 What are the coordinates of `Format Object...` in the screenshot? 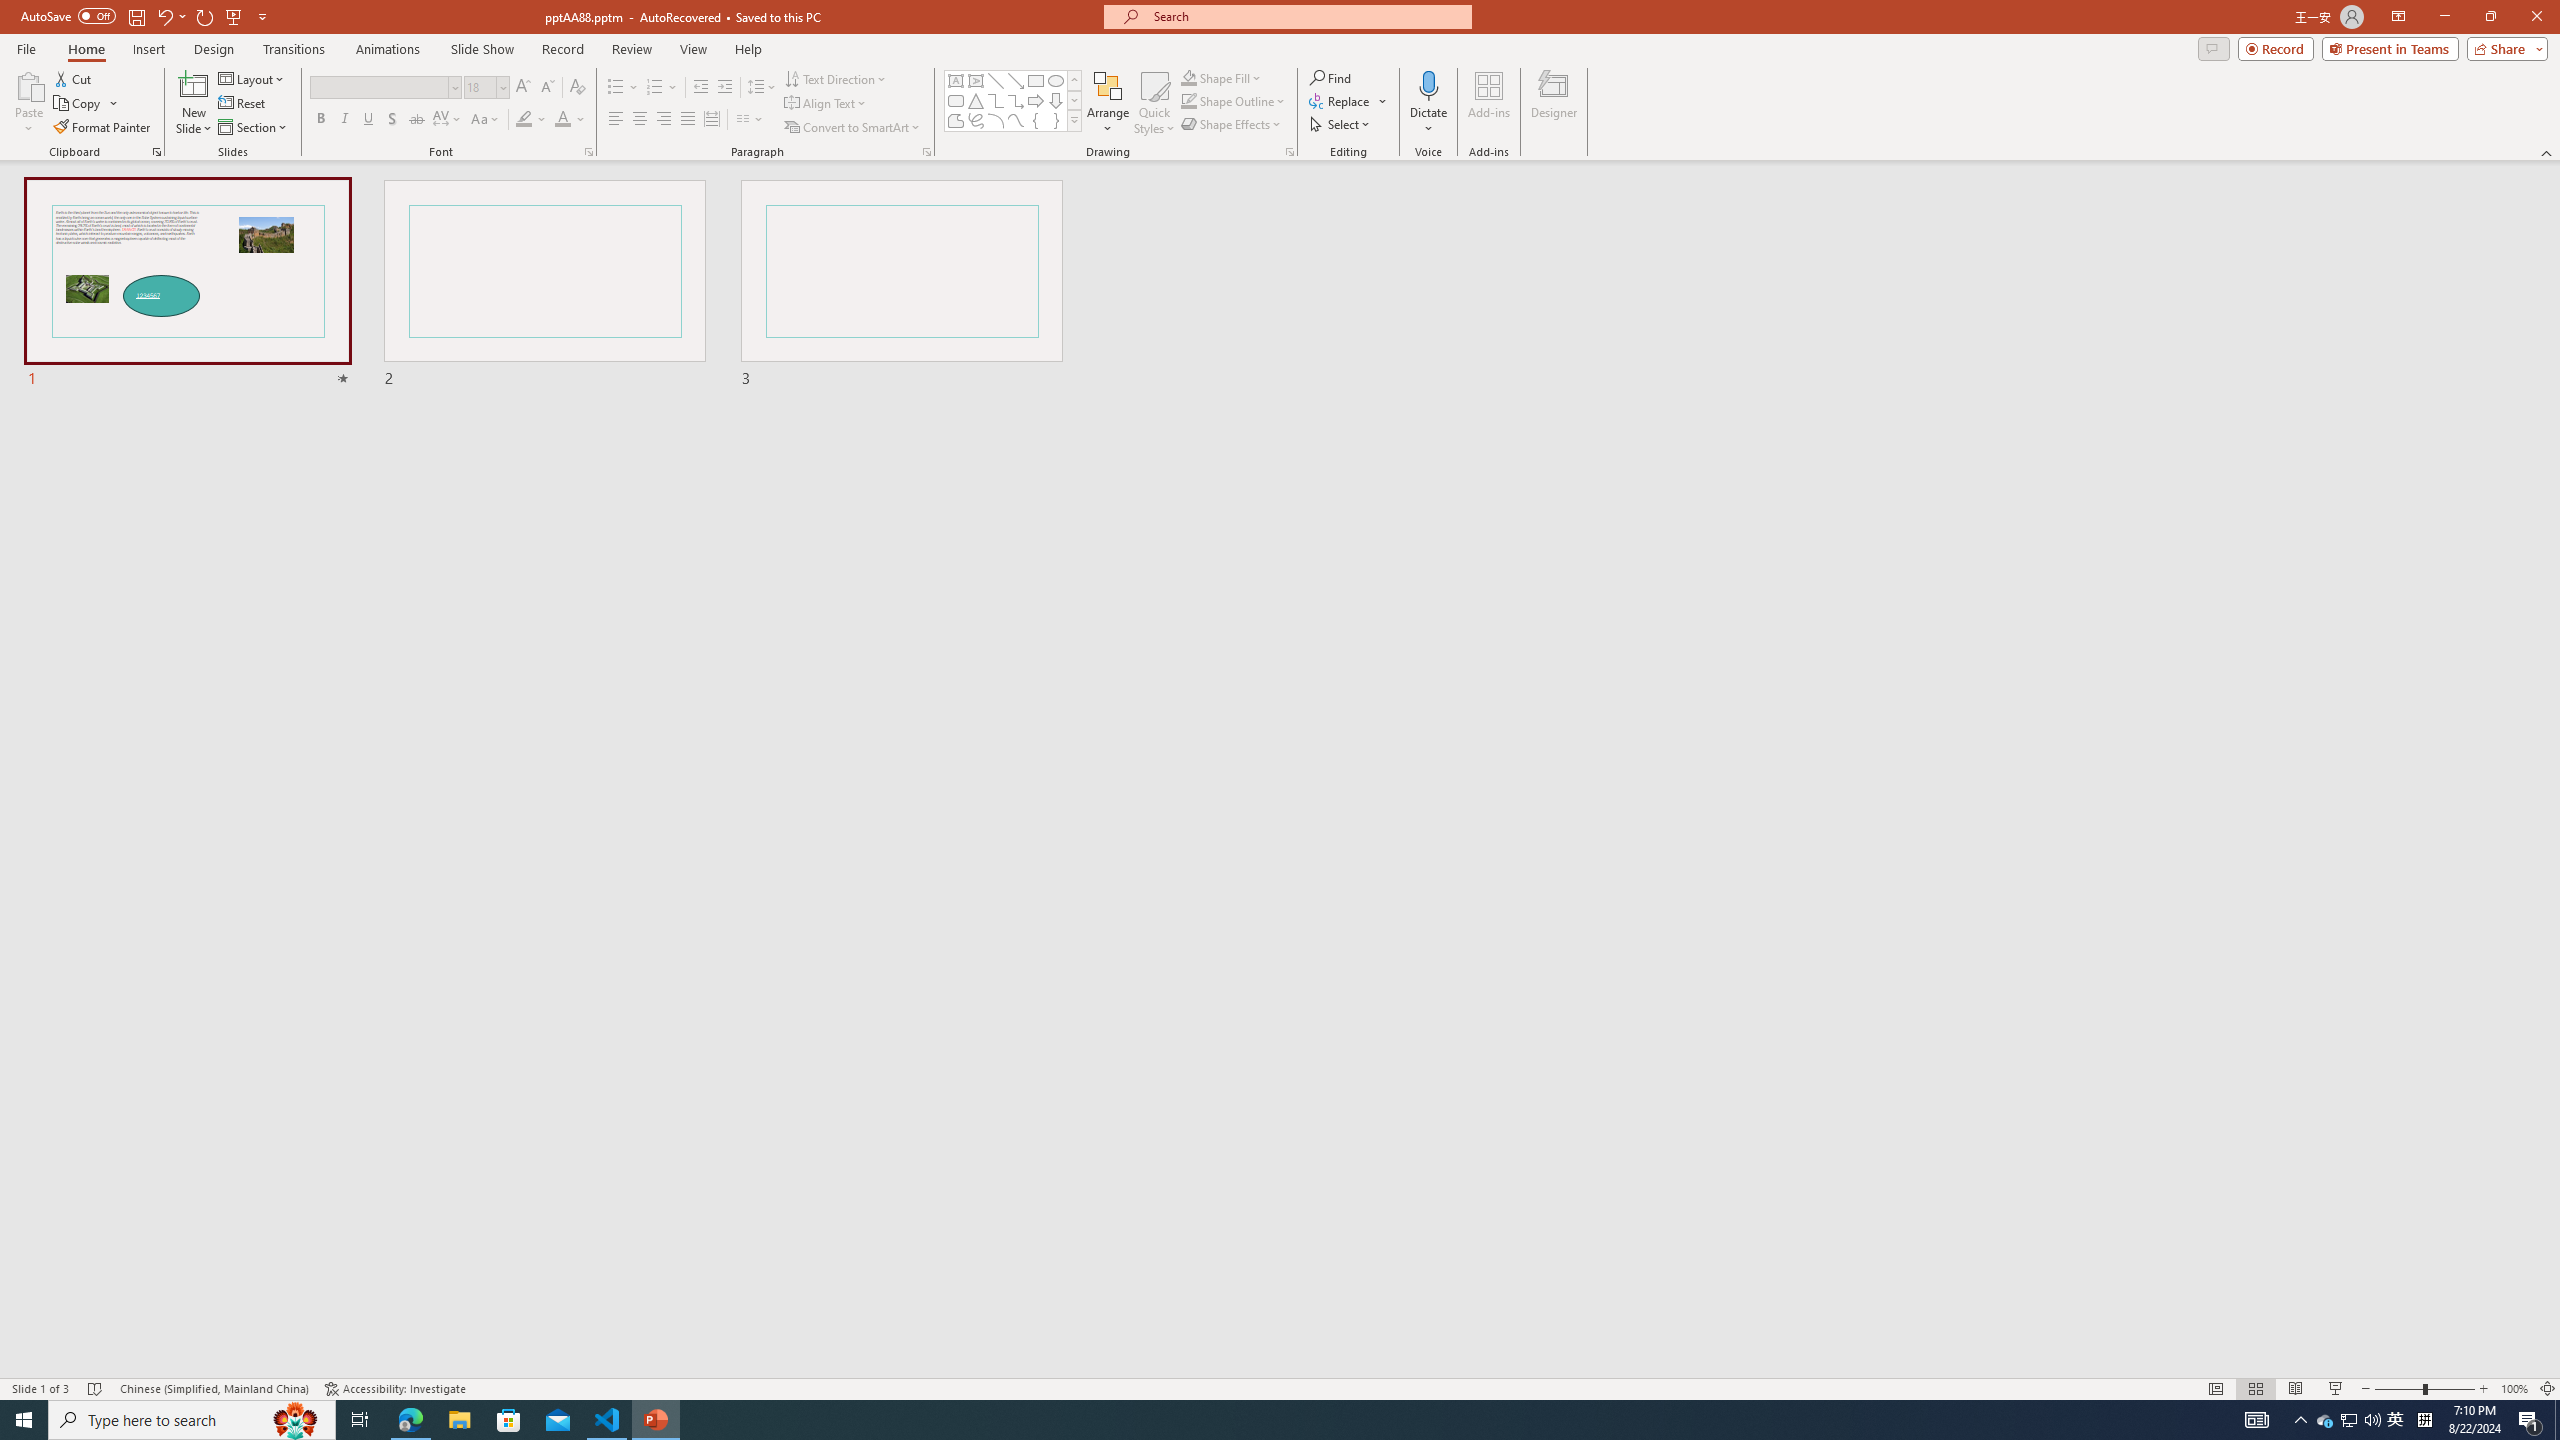 It's located at (1290, 152).